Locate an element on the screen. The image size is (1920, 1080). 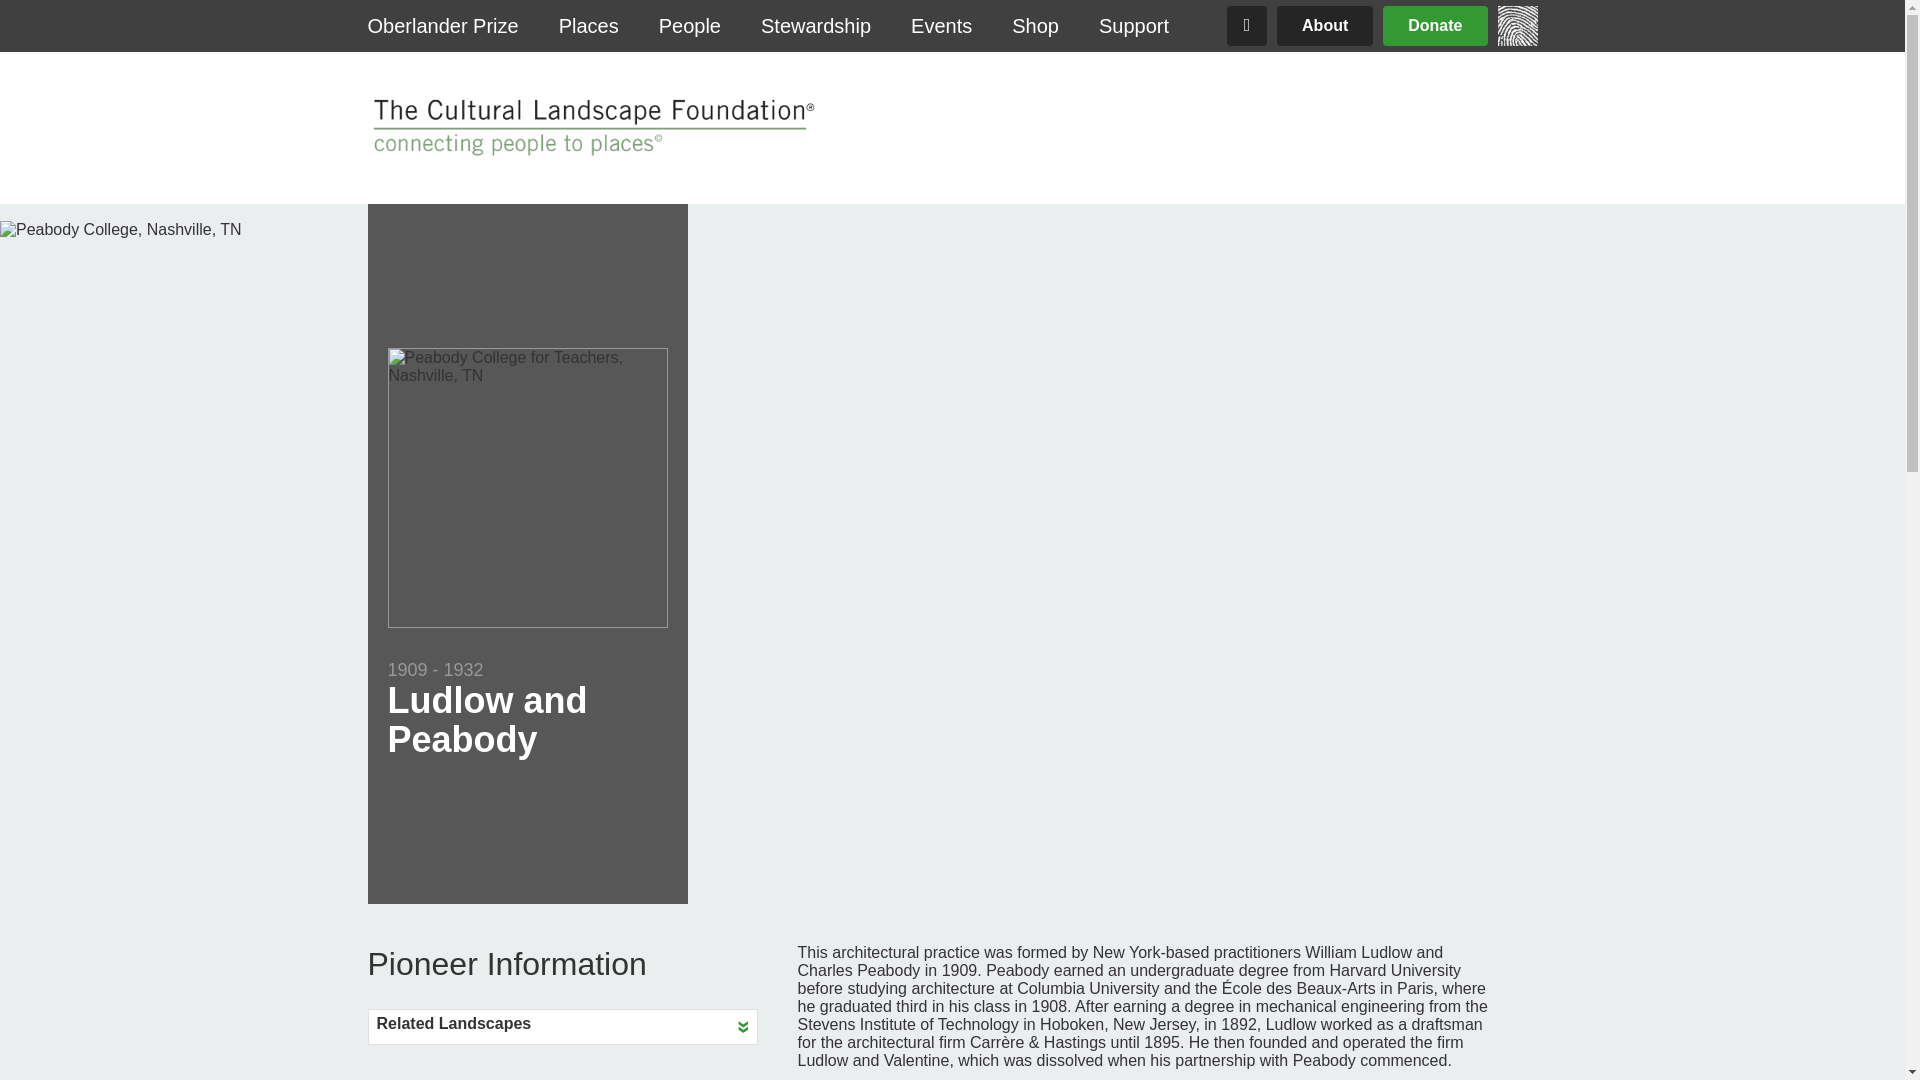
Home is located at coordinates (591, 128).